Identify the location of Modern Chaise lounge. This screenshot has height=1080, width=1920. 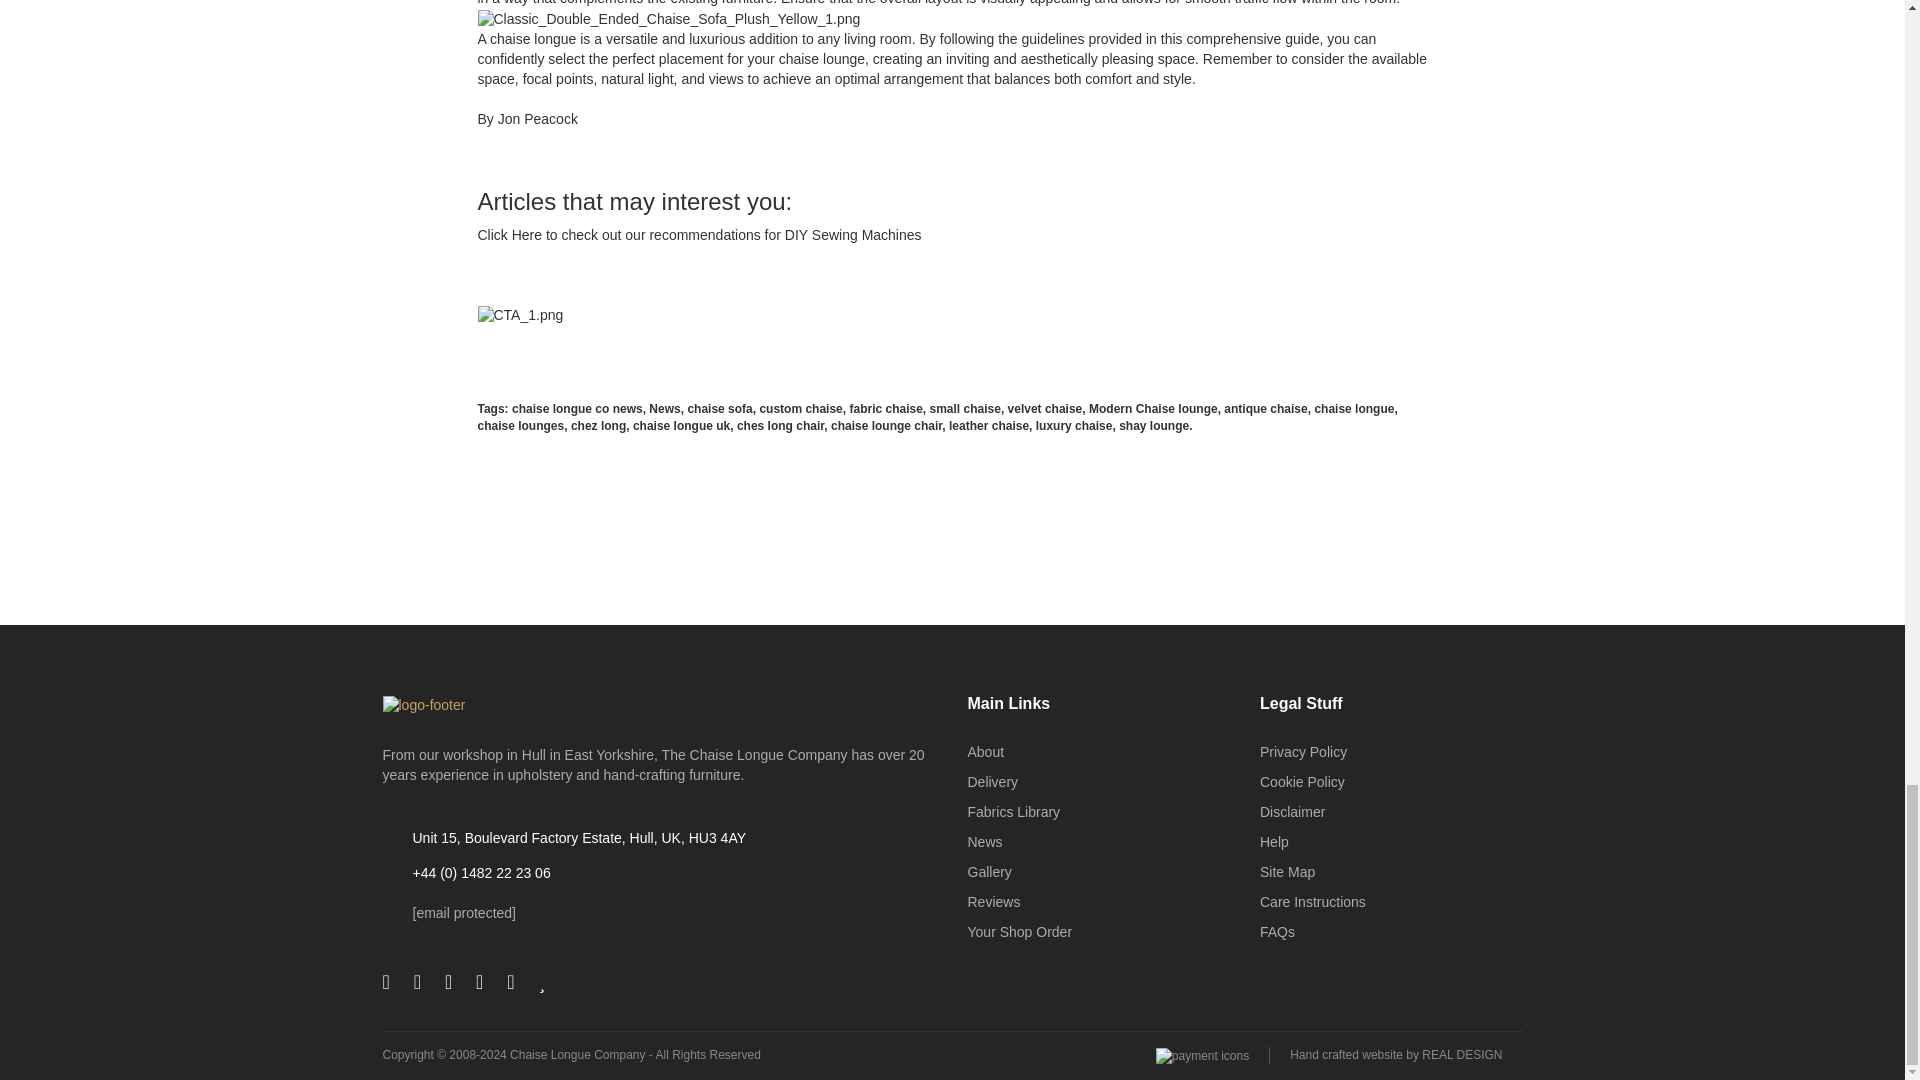
(1152, 408).